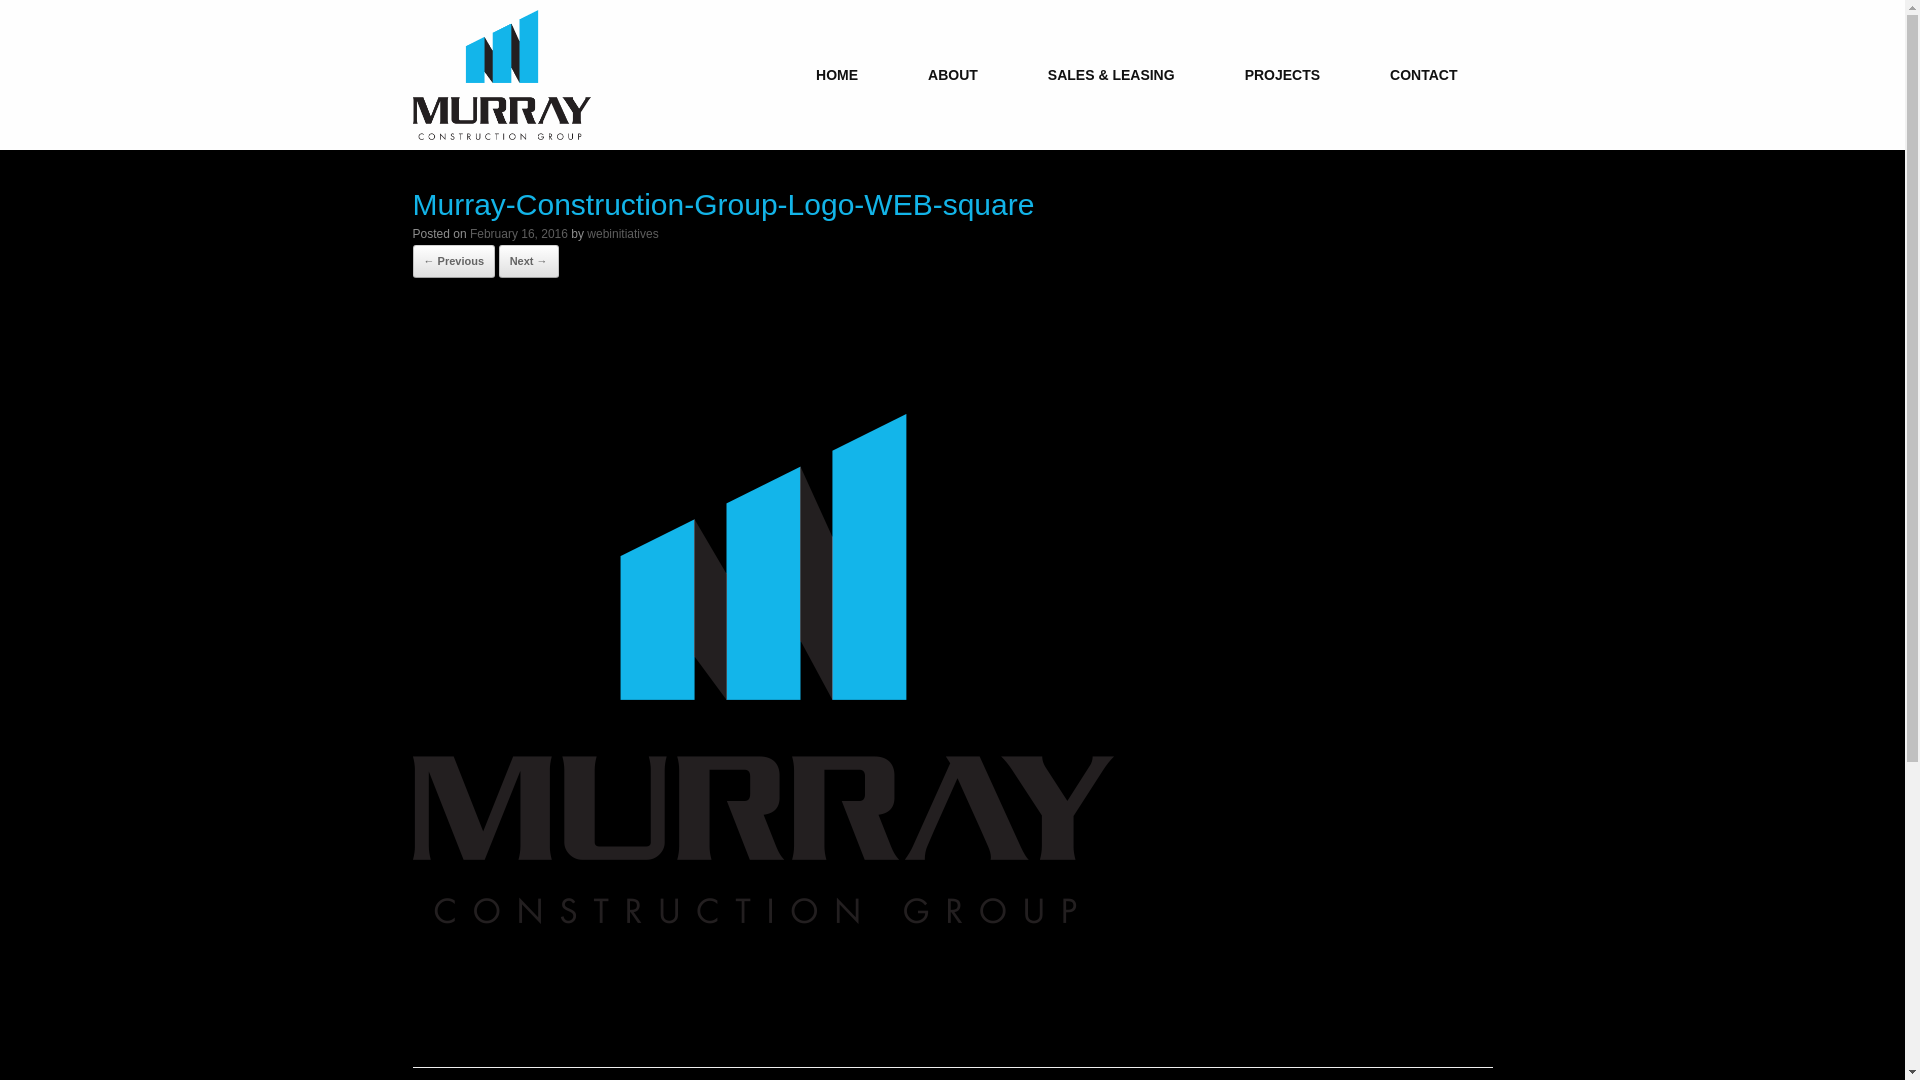 The image size is (1920, 1080). I want to click on webinitiatives, so click(622, 234).